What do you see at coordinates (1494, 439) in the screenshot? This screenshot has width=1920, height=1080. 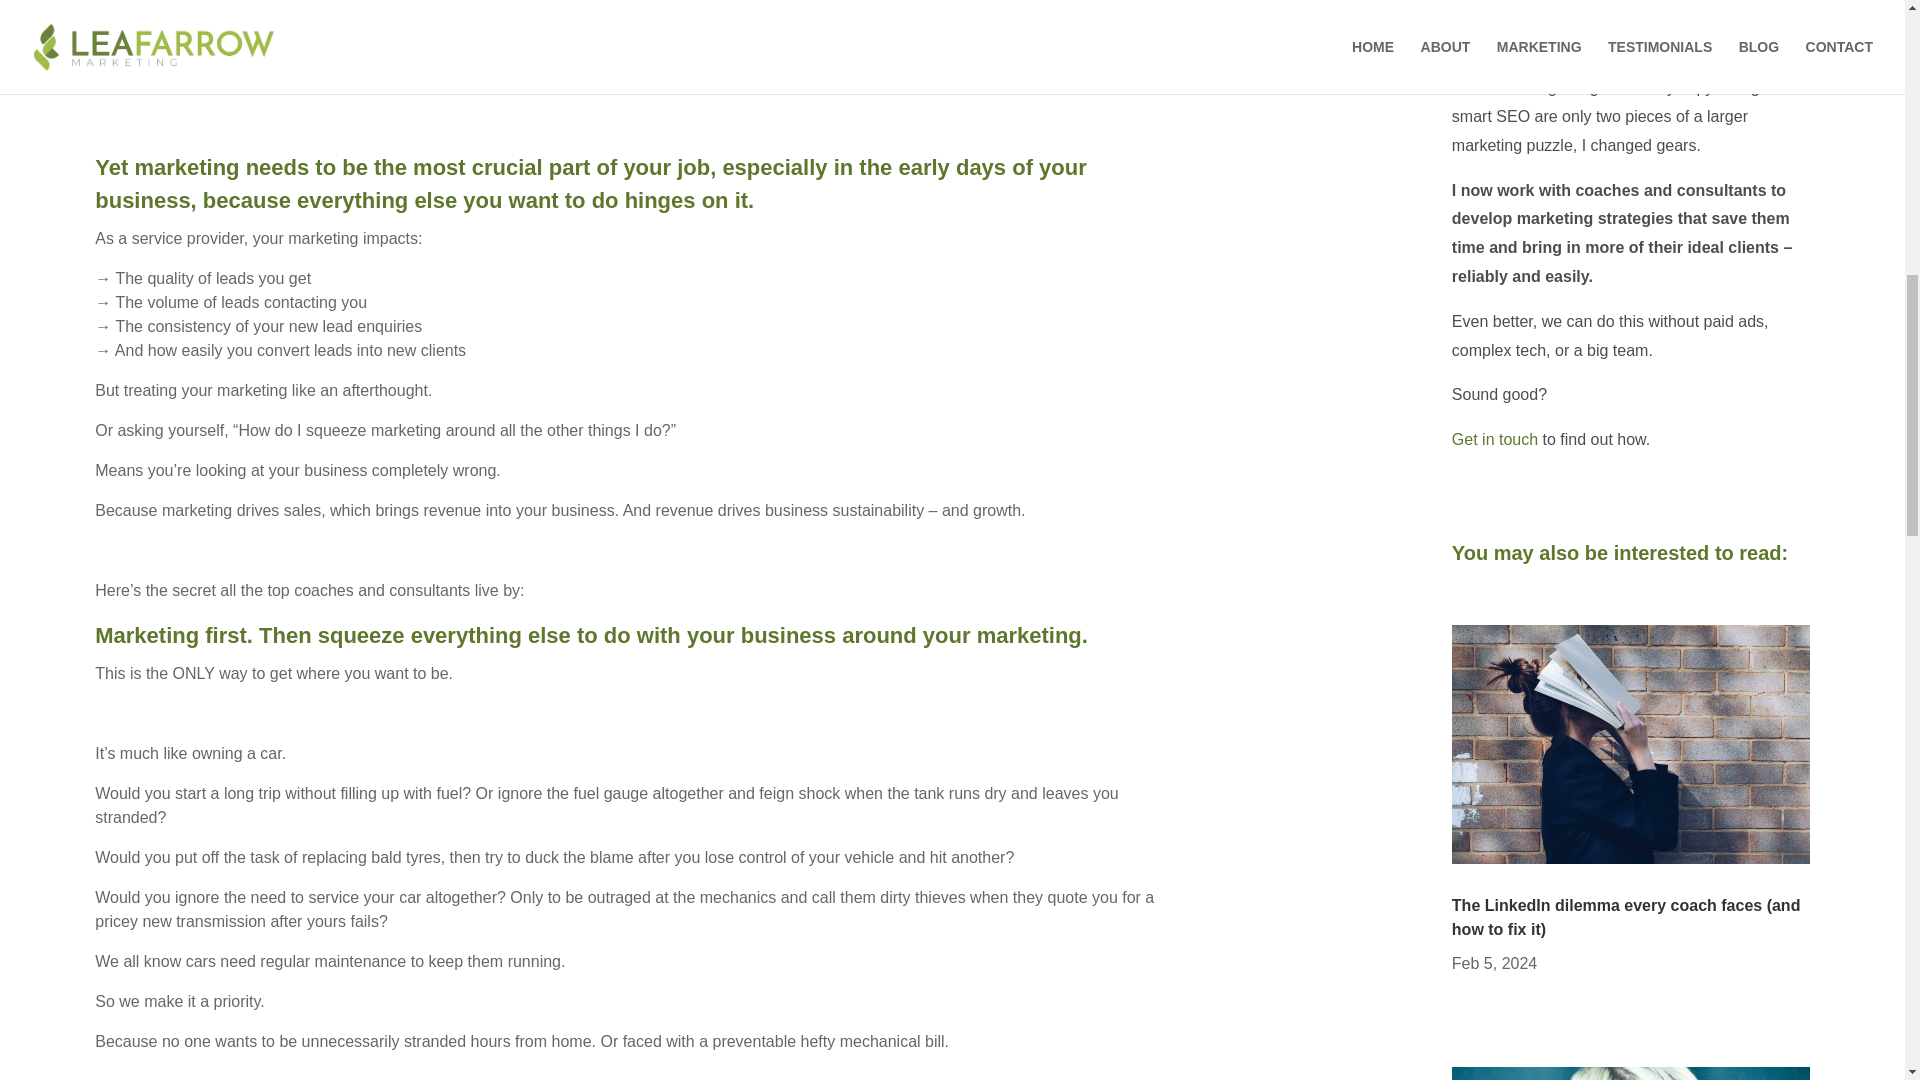 I see `Get in touch` at bounding box center [1494, 439].